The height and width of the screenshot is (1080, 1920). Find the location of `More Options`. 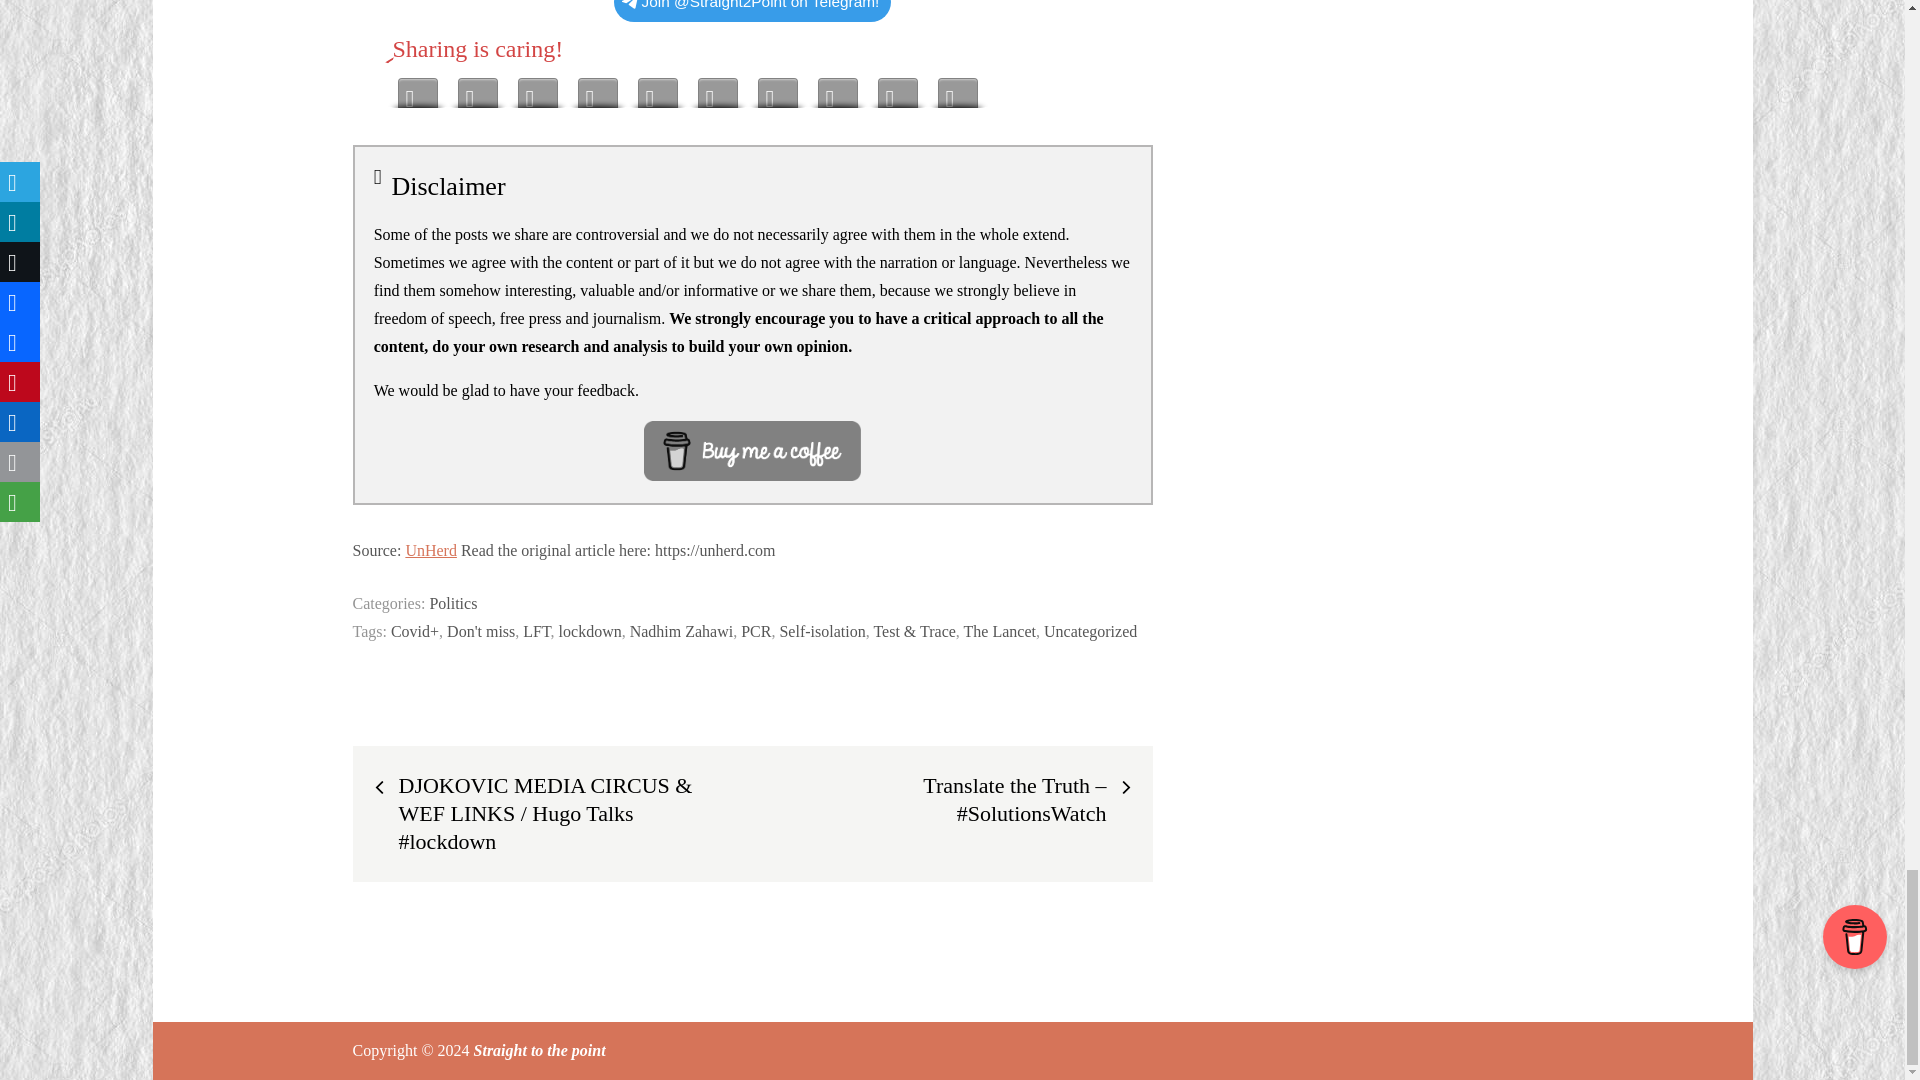

More Options is located at coordinates (958, 88).